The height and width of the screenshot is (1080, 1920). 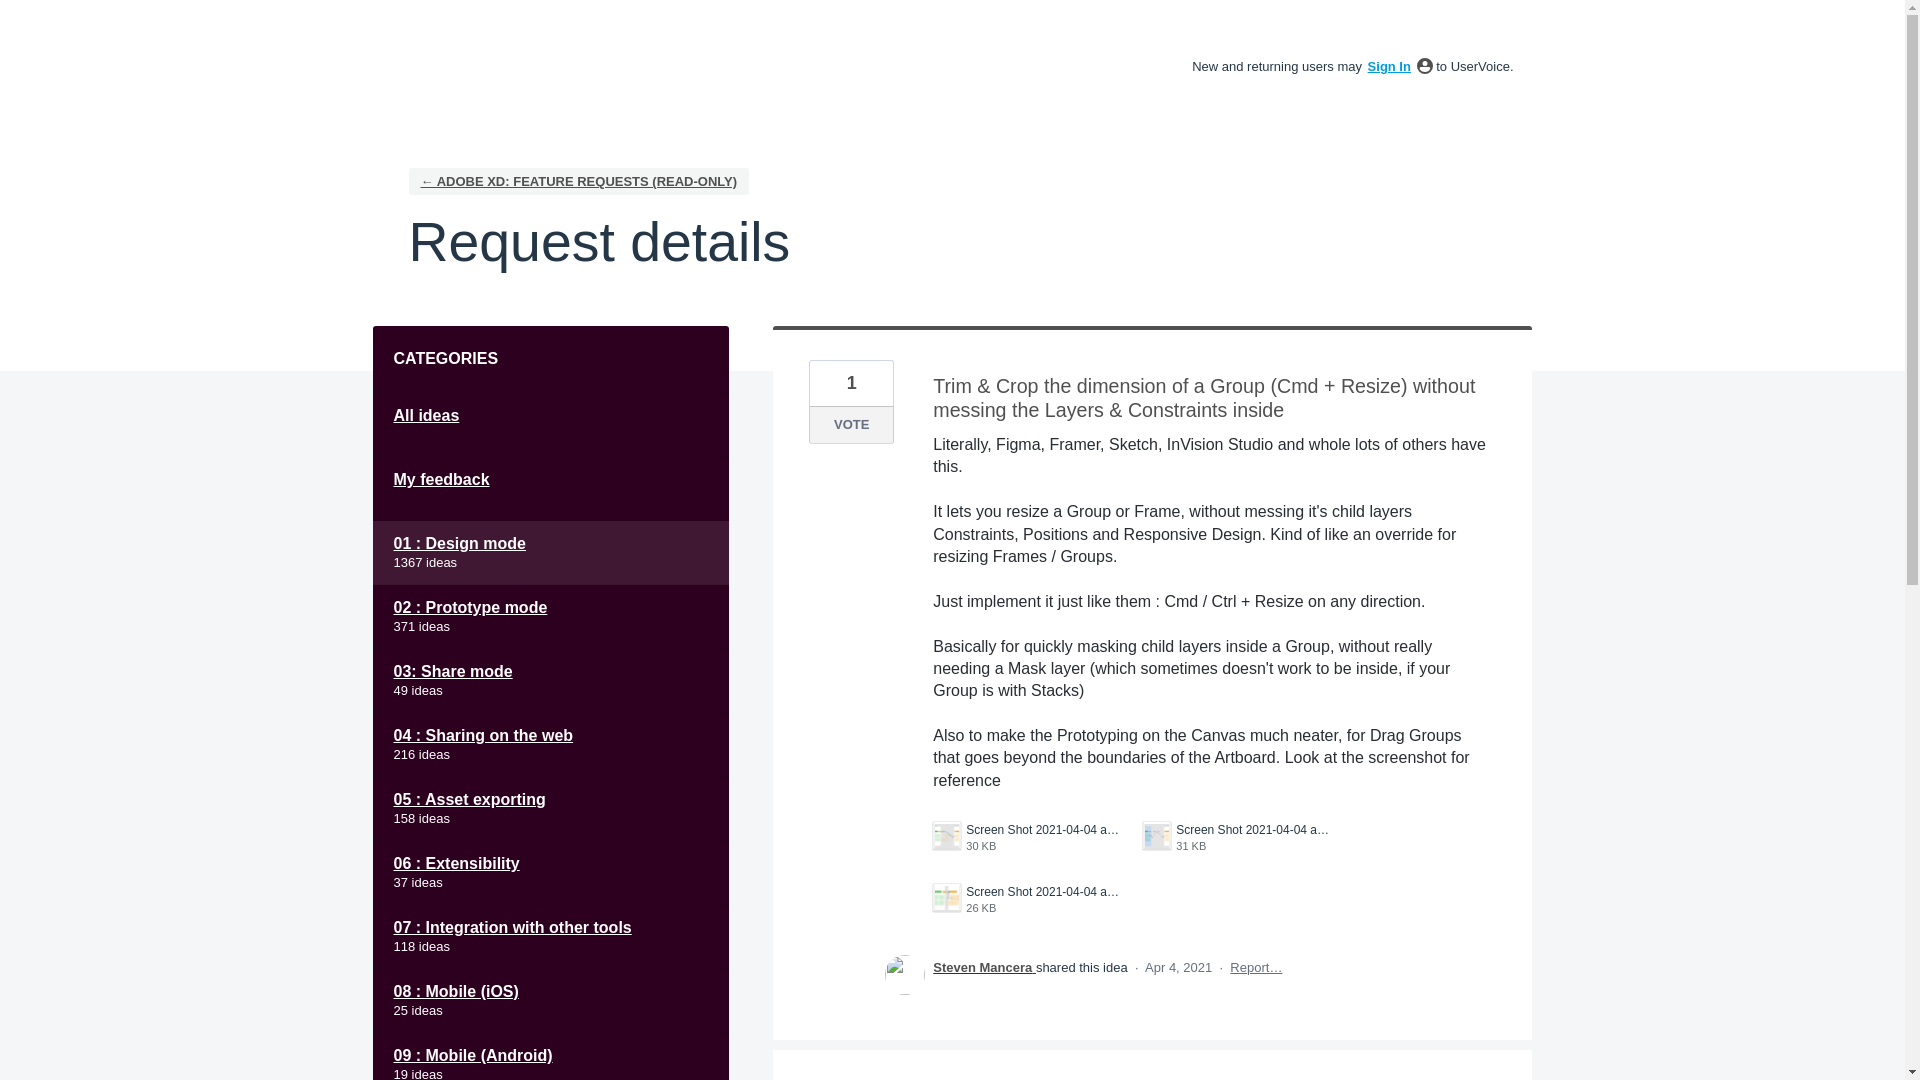 I want to click on View all ideas in category 02 : Prototype mode, so click(x=550, y=936).